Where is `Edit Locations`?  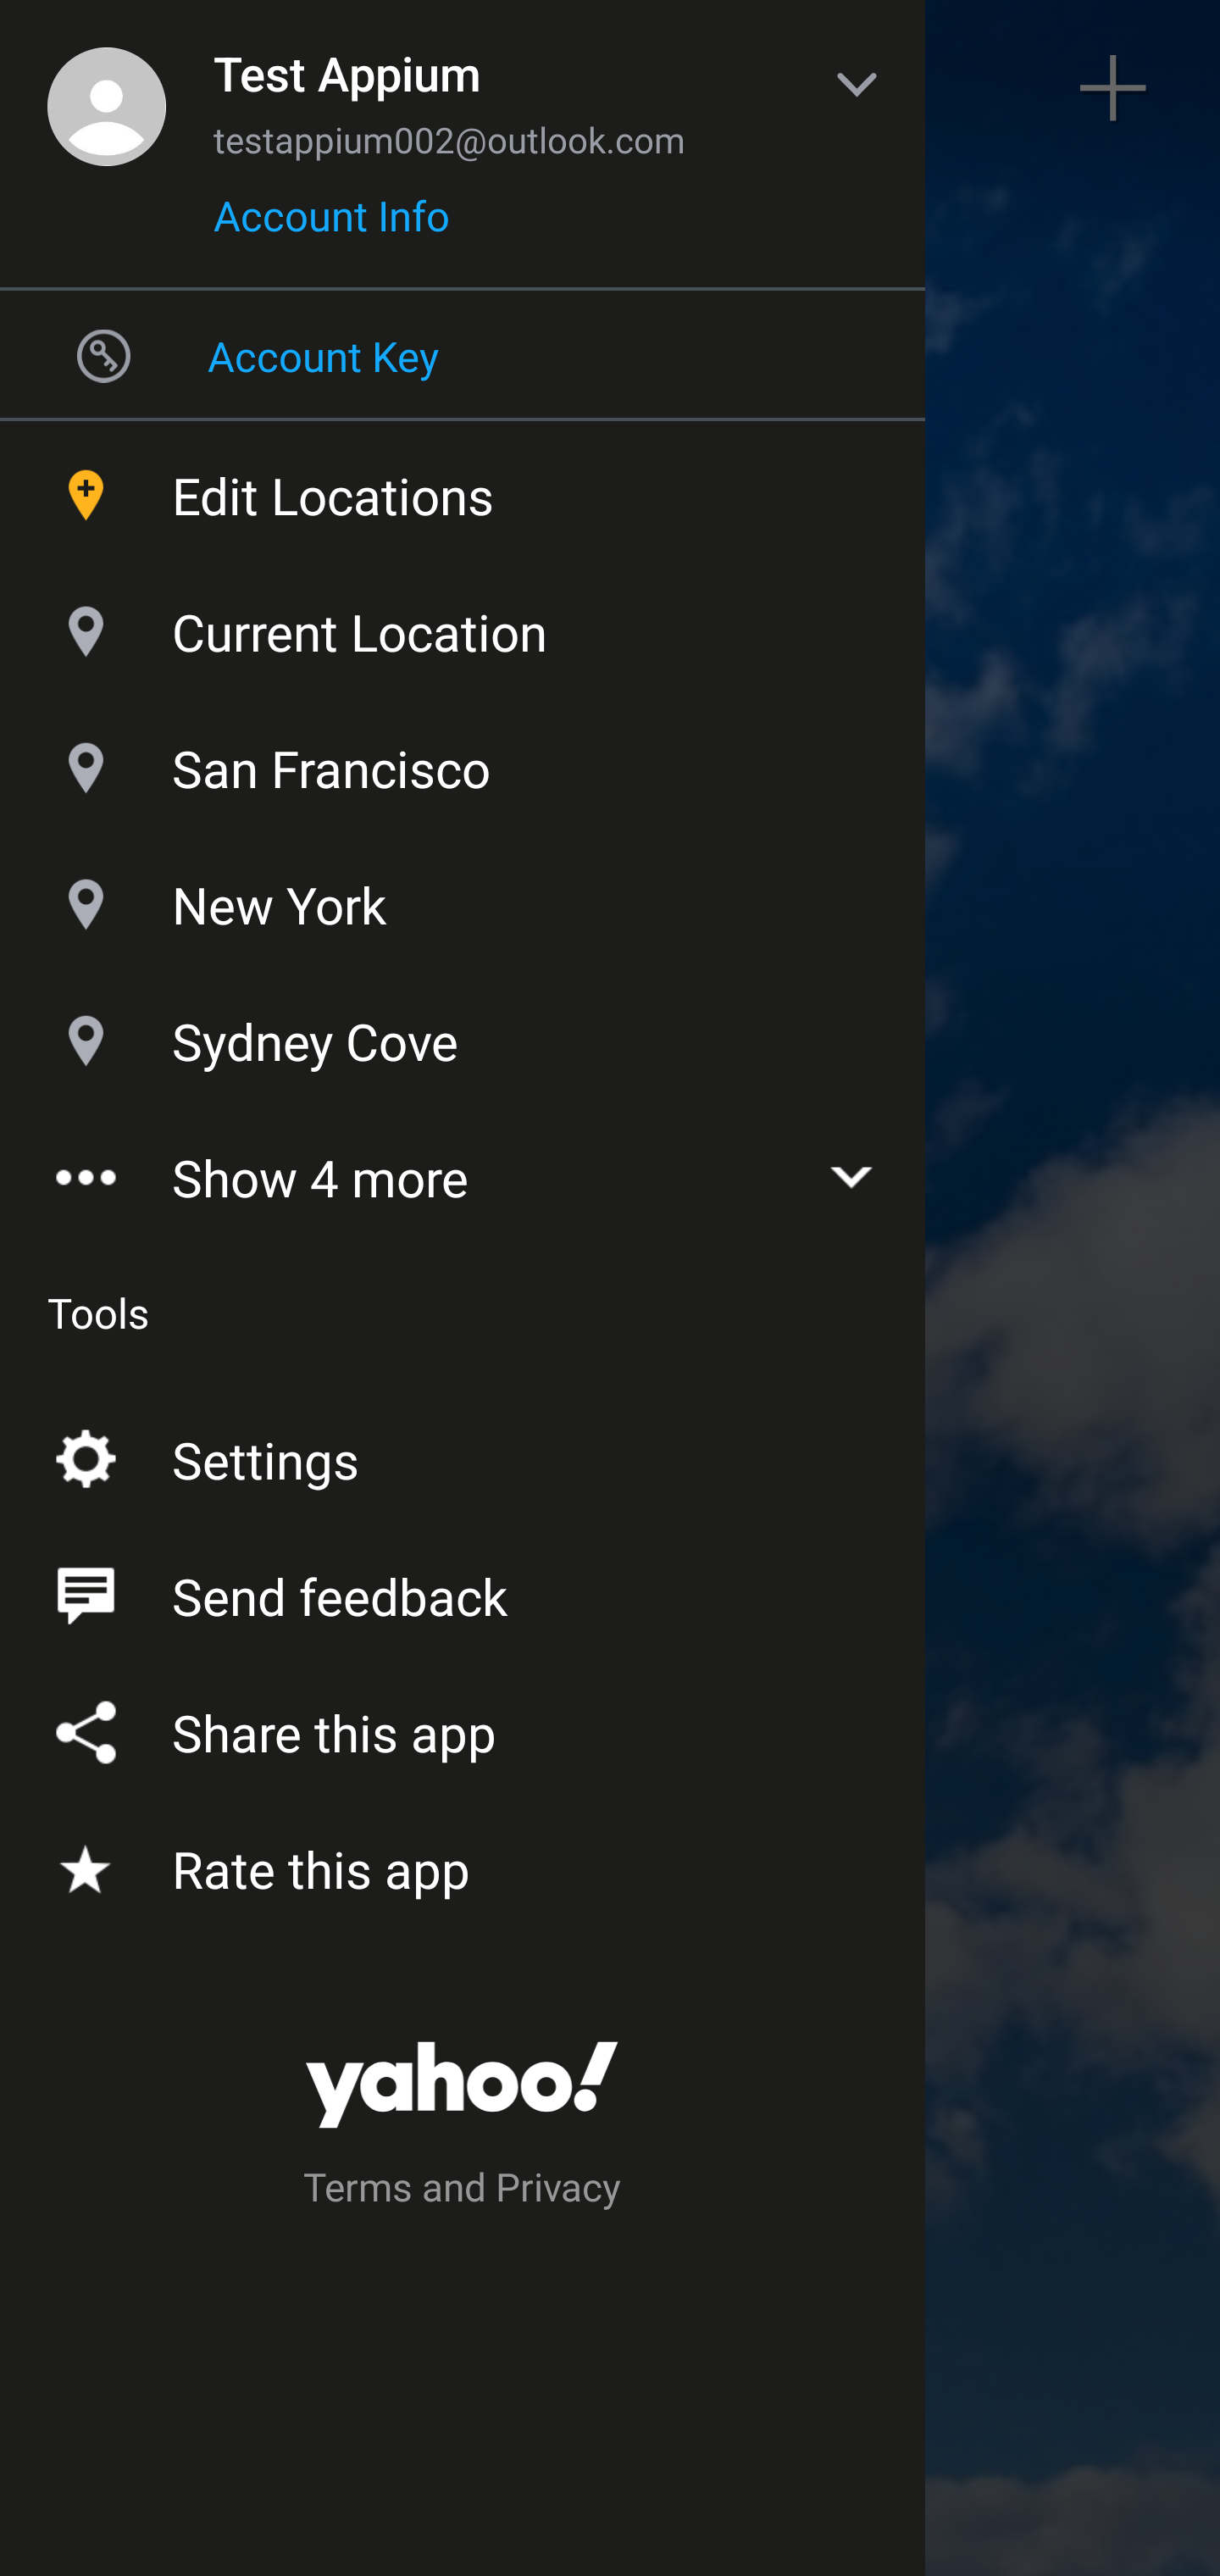 Edit Locations is located at coordinates (463, 488).